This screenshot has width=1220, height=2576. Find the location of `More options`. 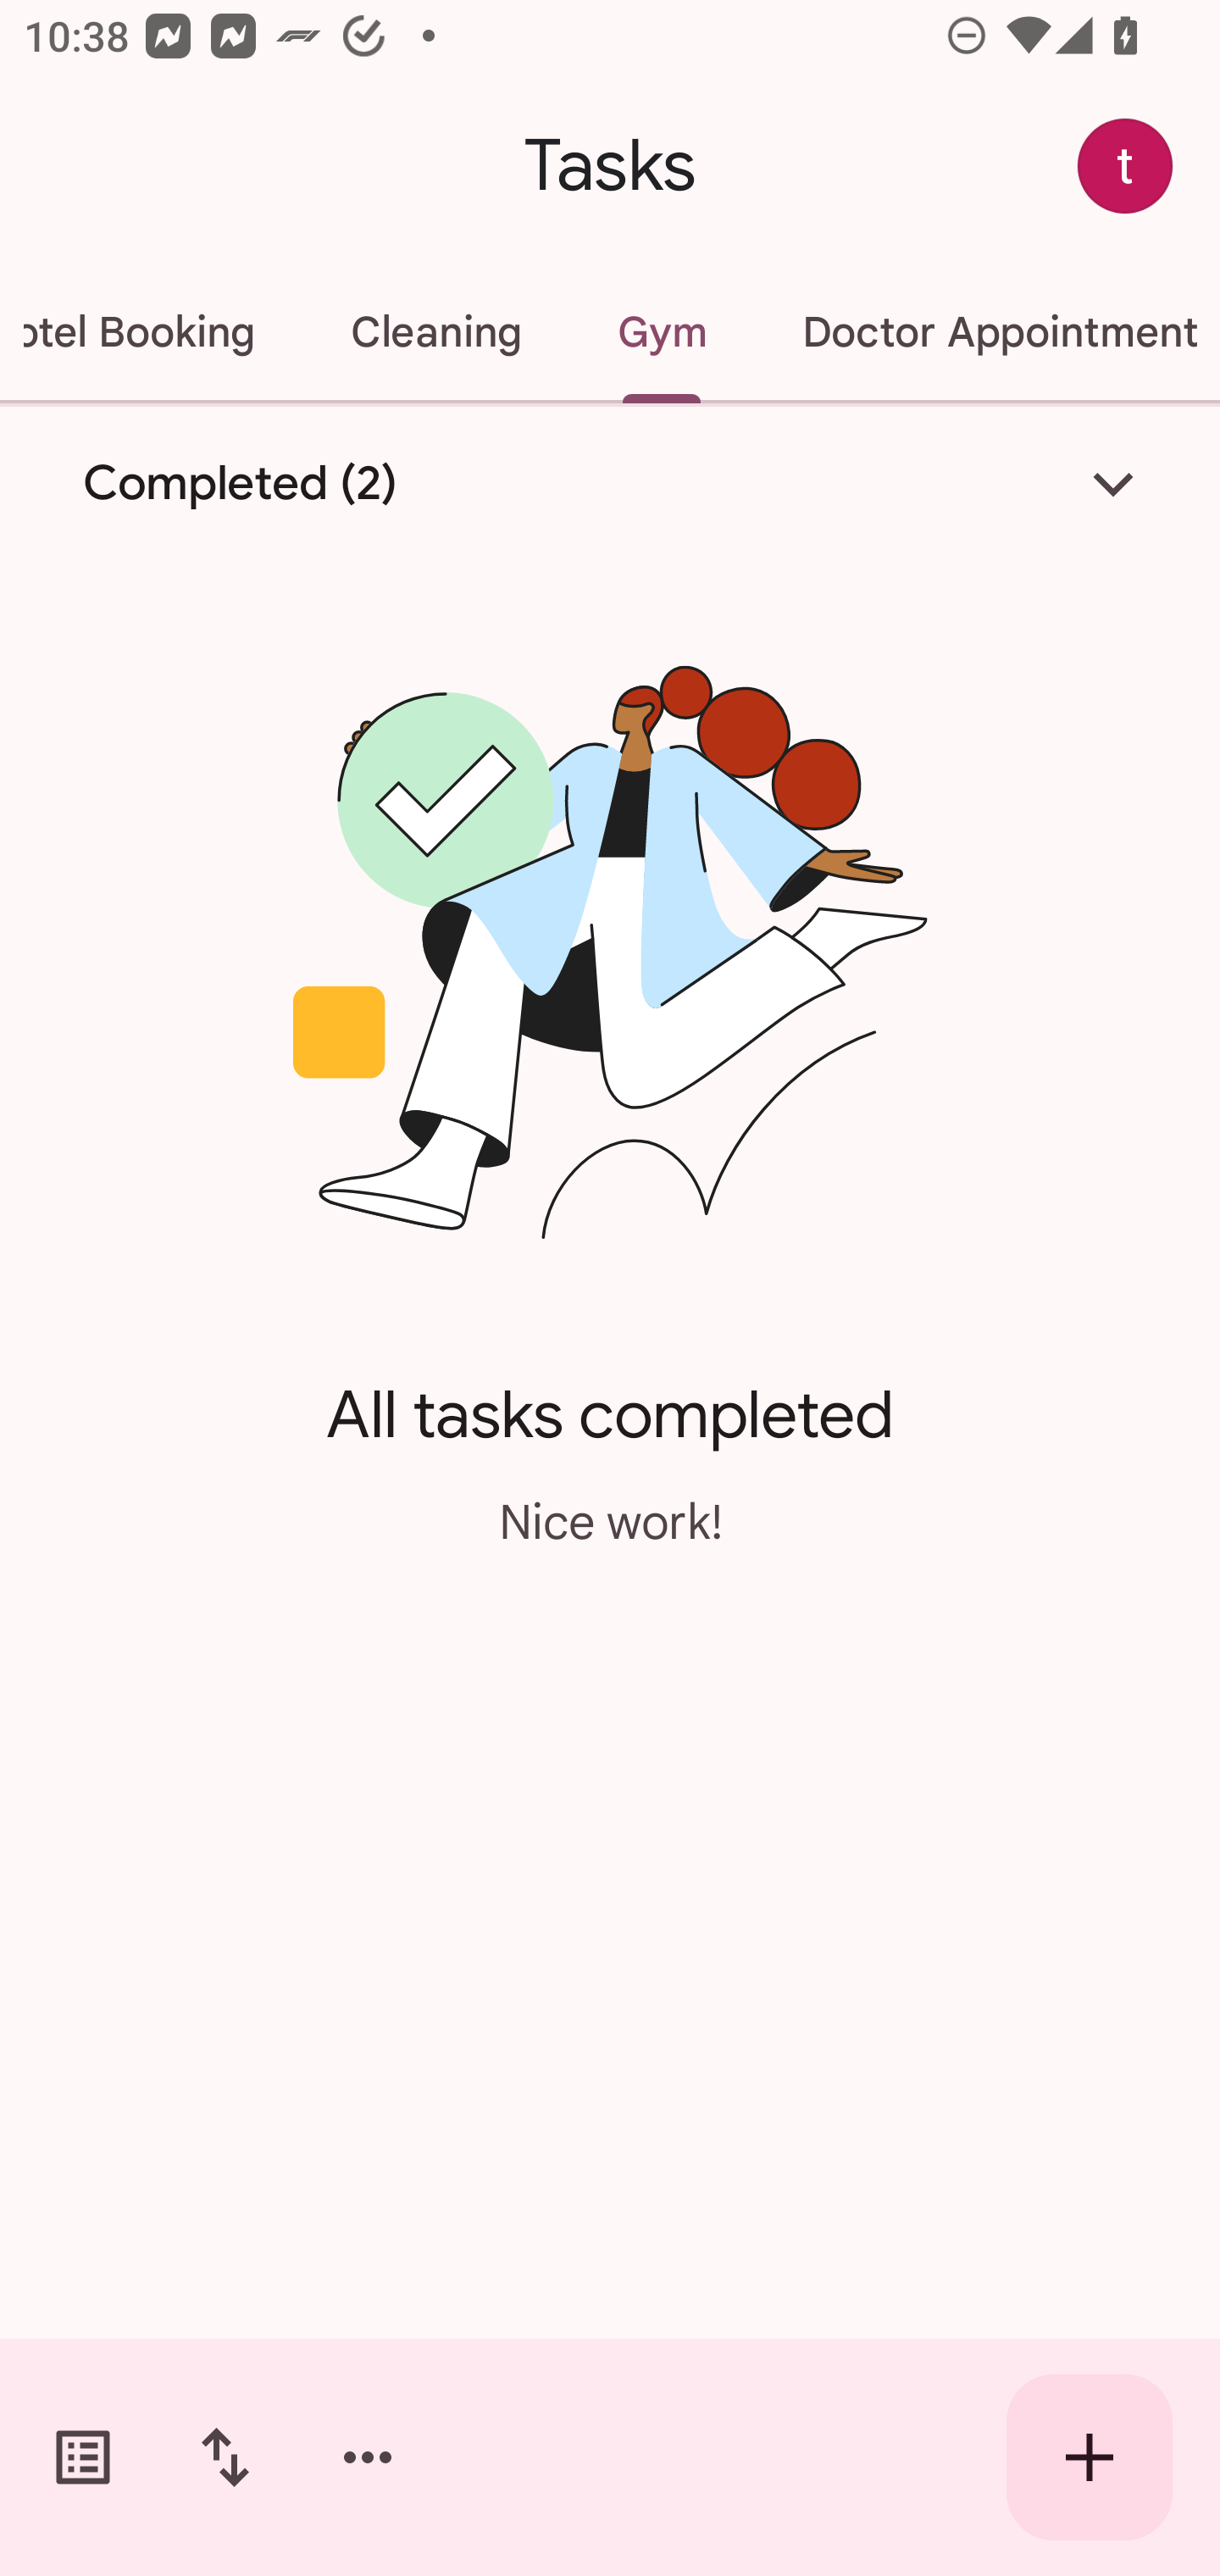

More options is located at coordinates (368, 2457).